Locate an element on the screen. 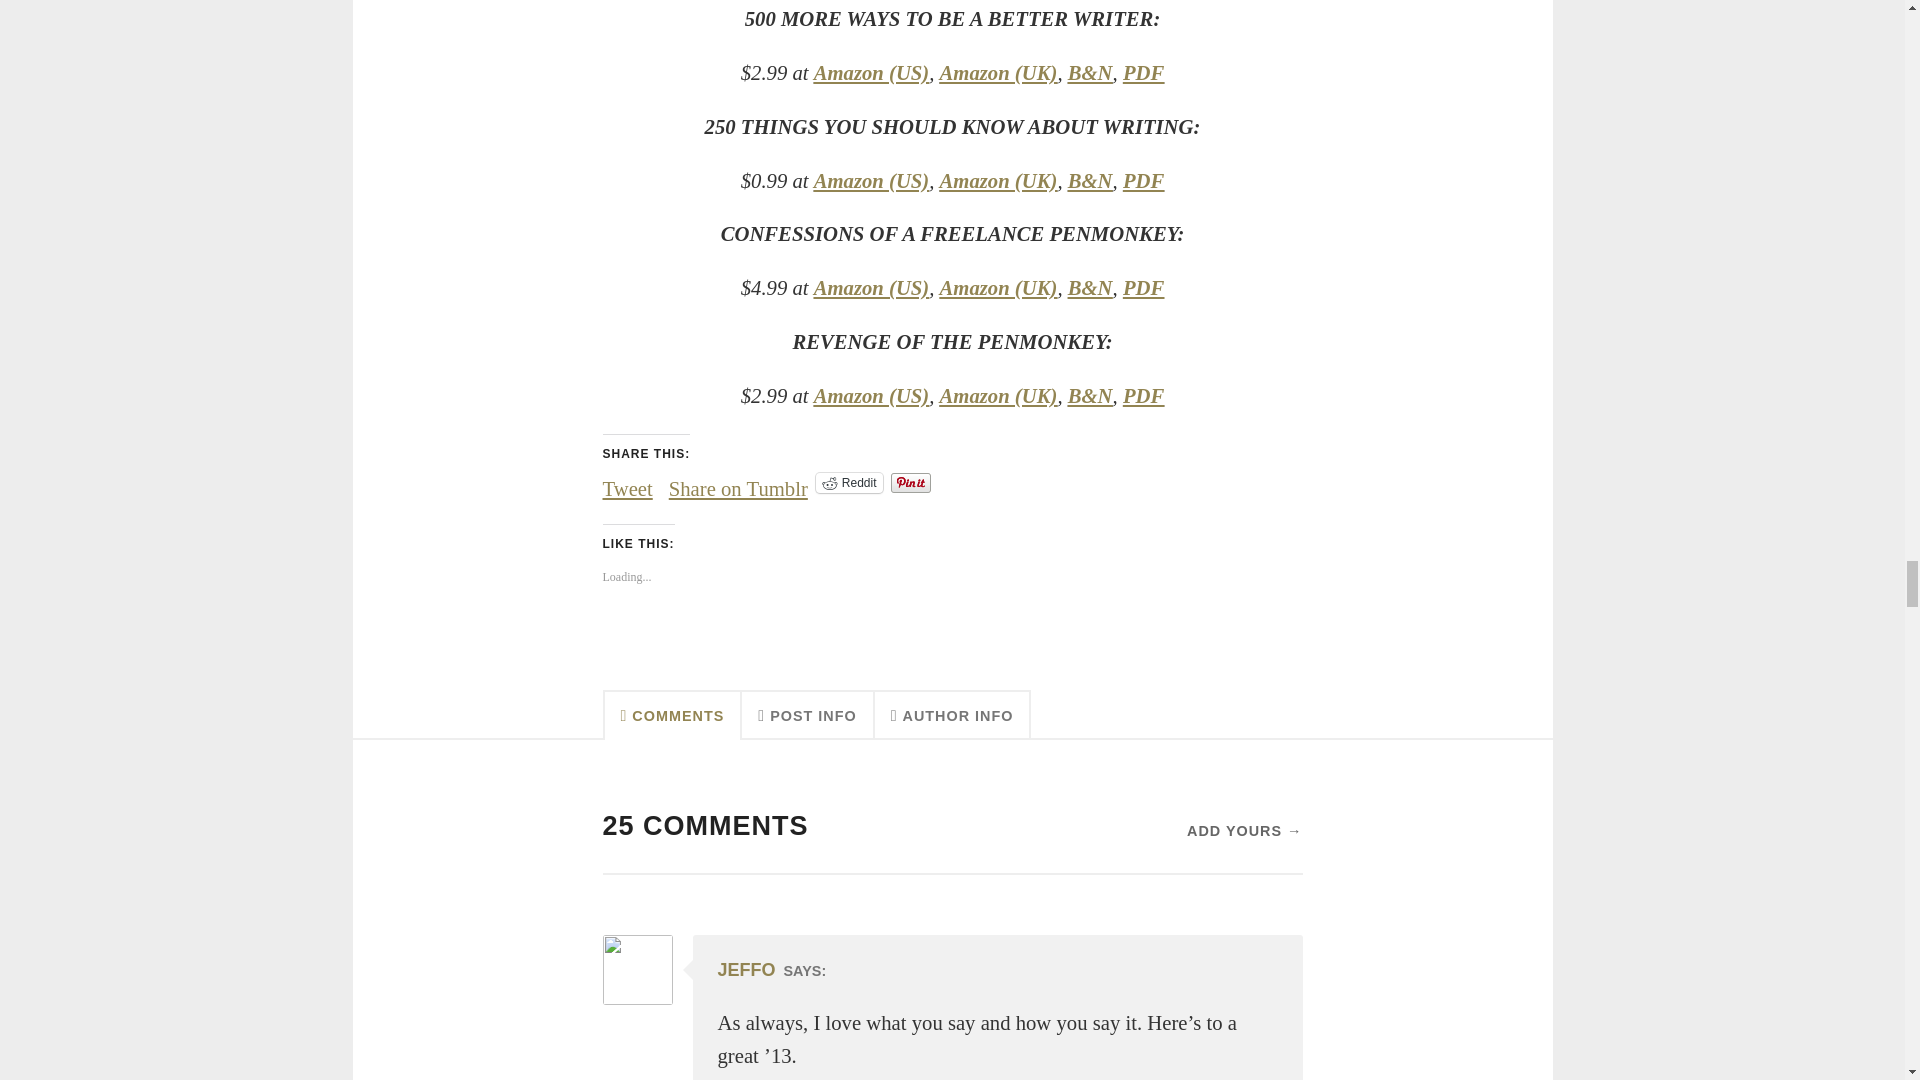 This screenshot has width=1920, height=1080. 500 More Ways -- AMAZON UK is located at coordinates (998, 72).